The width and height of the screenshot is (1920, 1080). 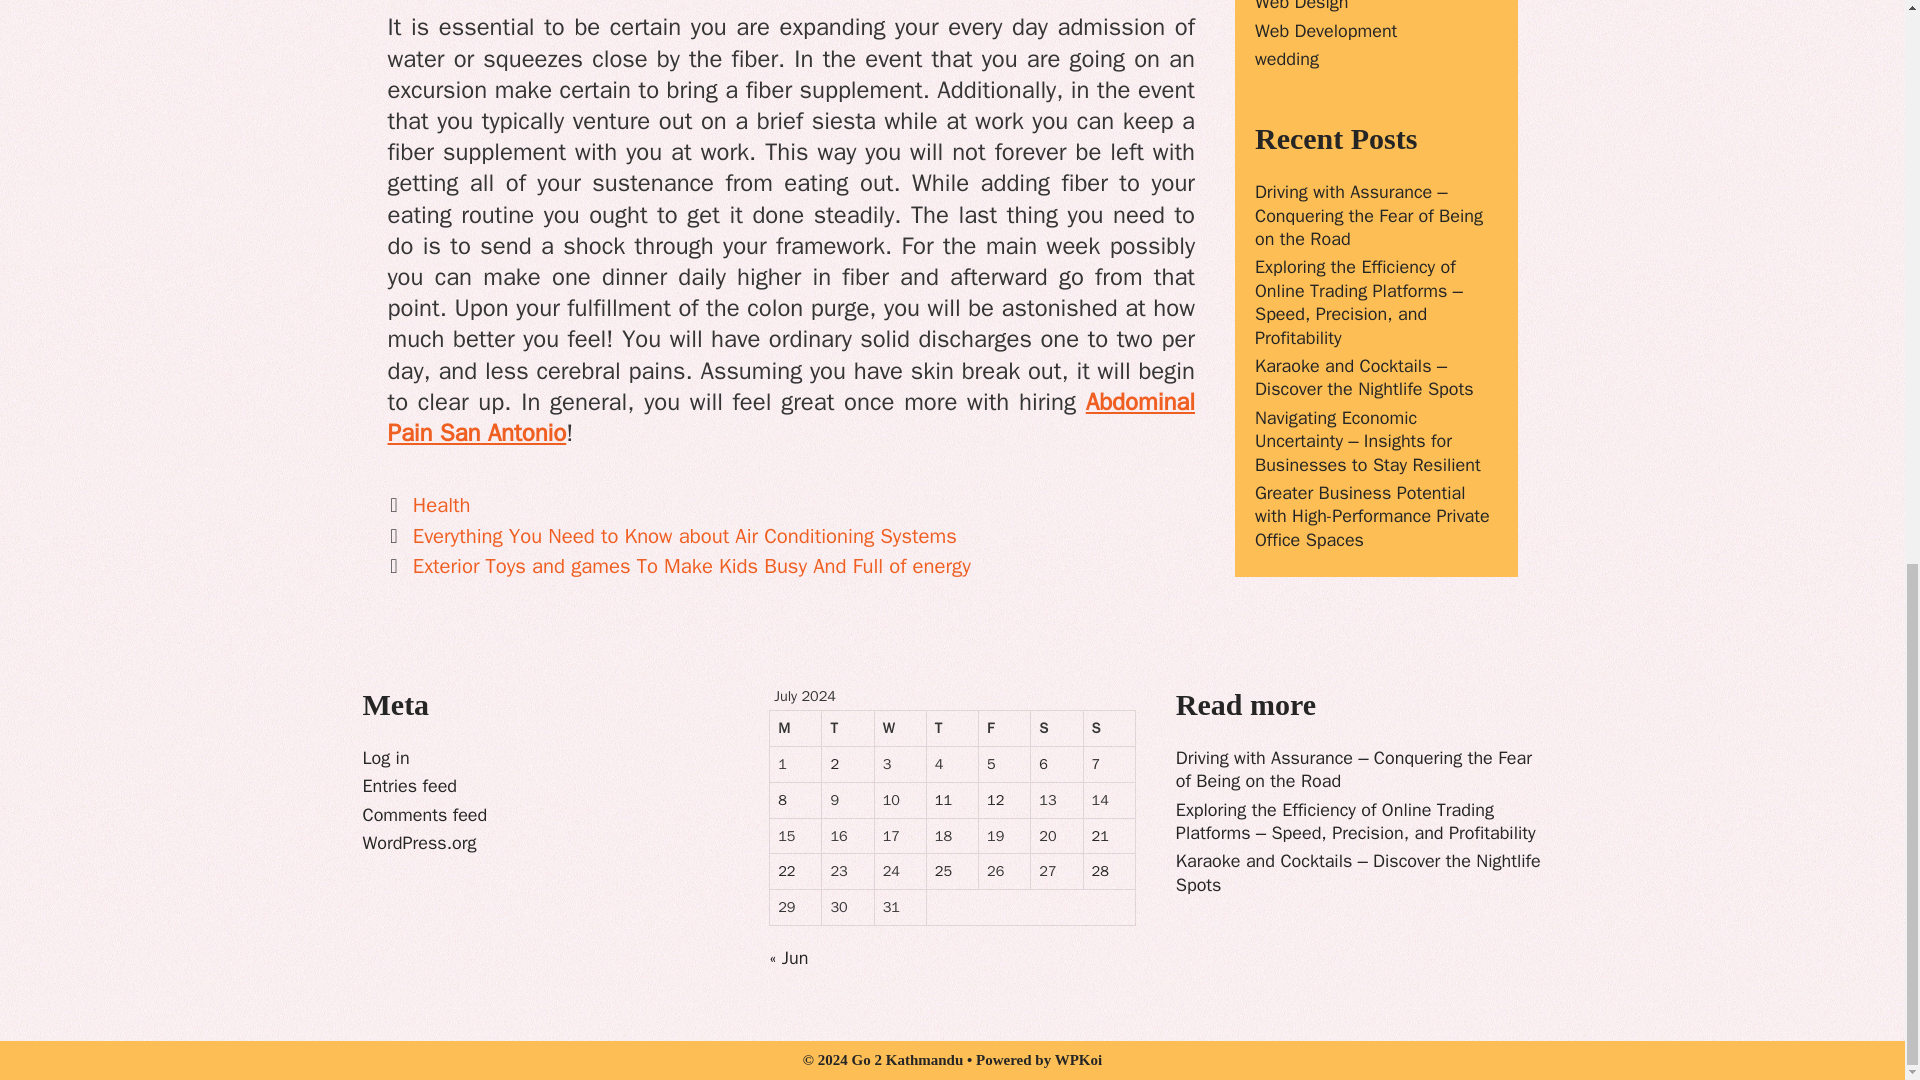 I want to click on Everything You Need to Know about Air Conditioning Systems, so click(x=684, y=535).